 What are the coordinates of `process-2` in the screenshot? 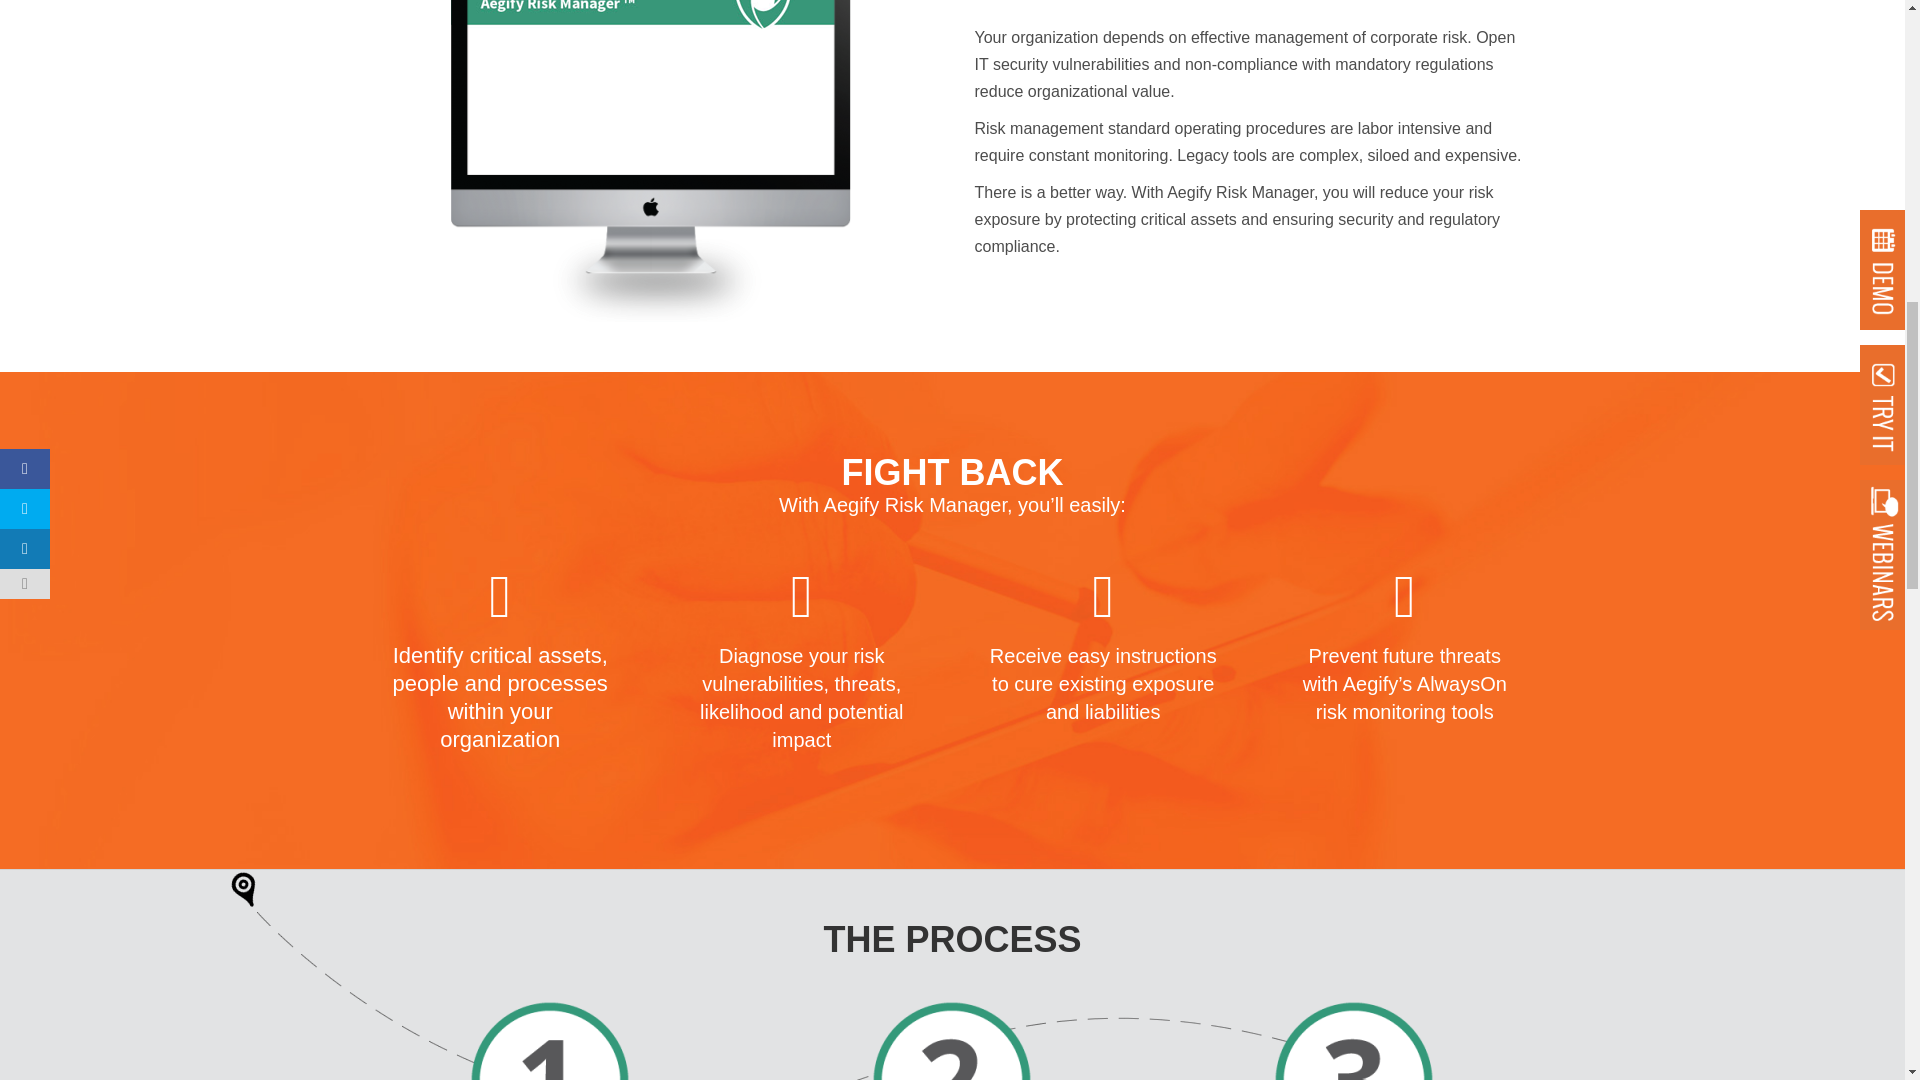 It's located at (952, 1040).